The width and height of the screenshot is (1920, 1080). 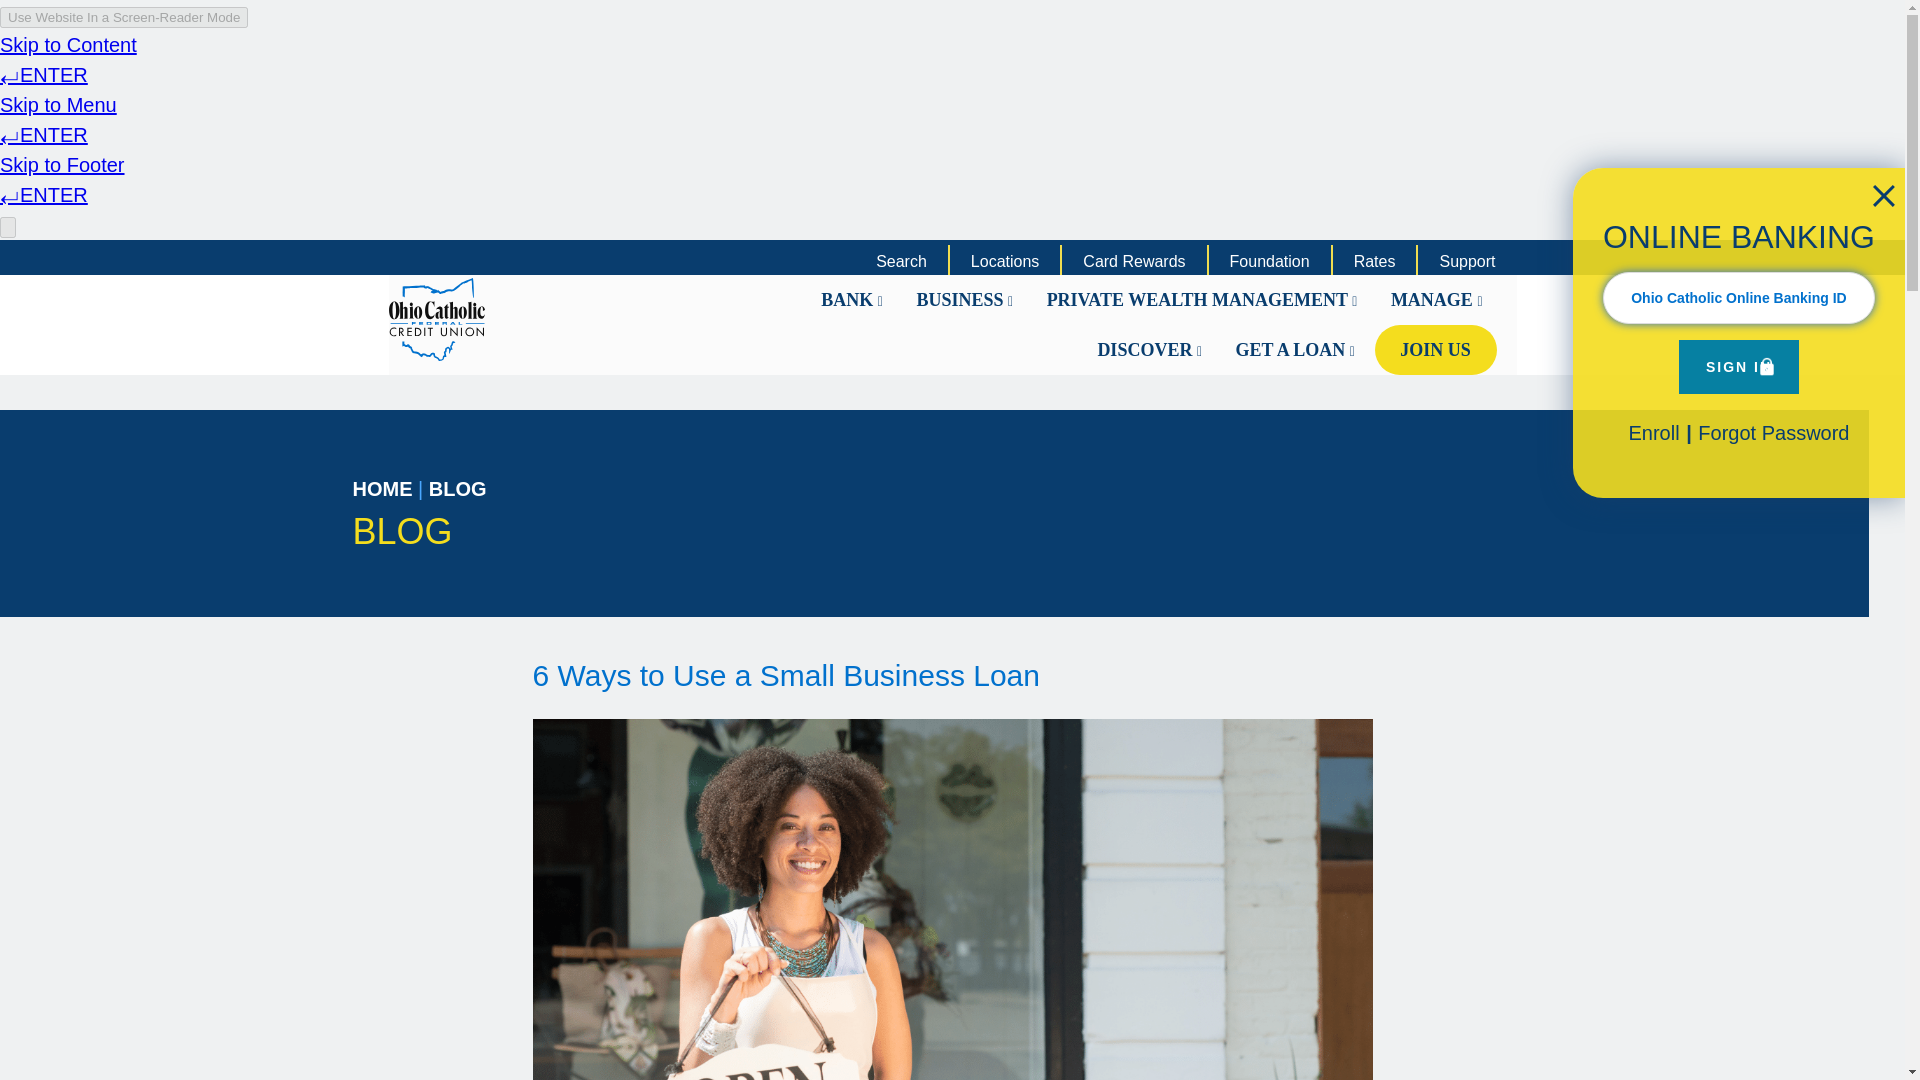 I want to click on Support, so click(x=1466, y=262).